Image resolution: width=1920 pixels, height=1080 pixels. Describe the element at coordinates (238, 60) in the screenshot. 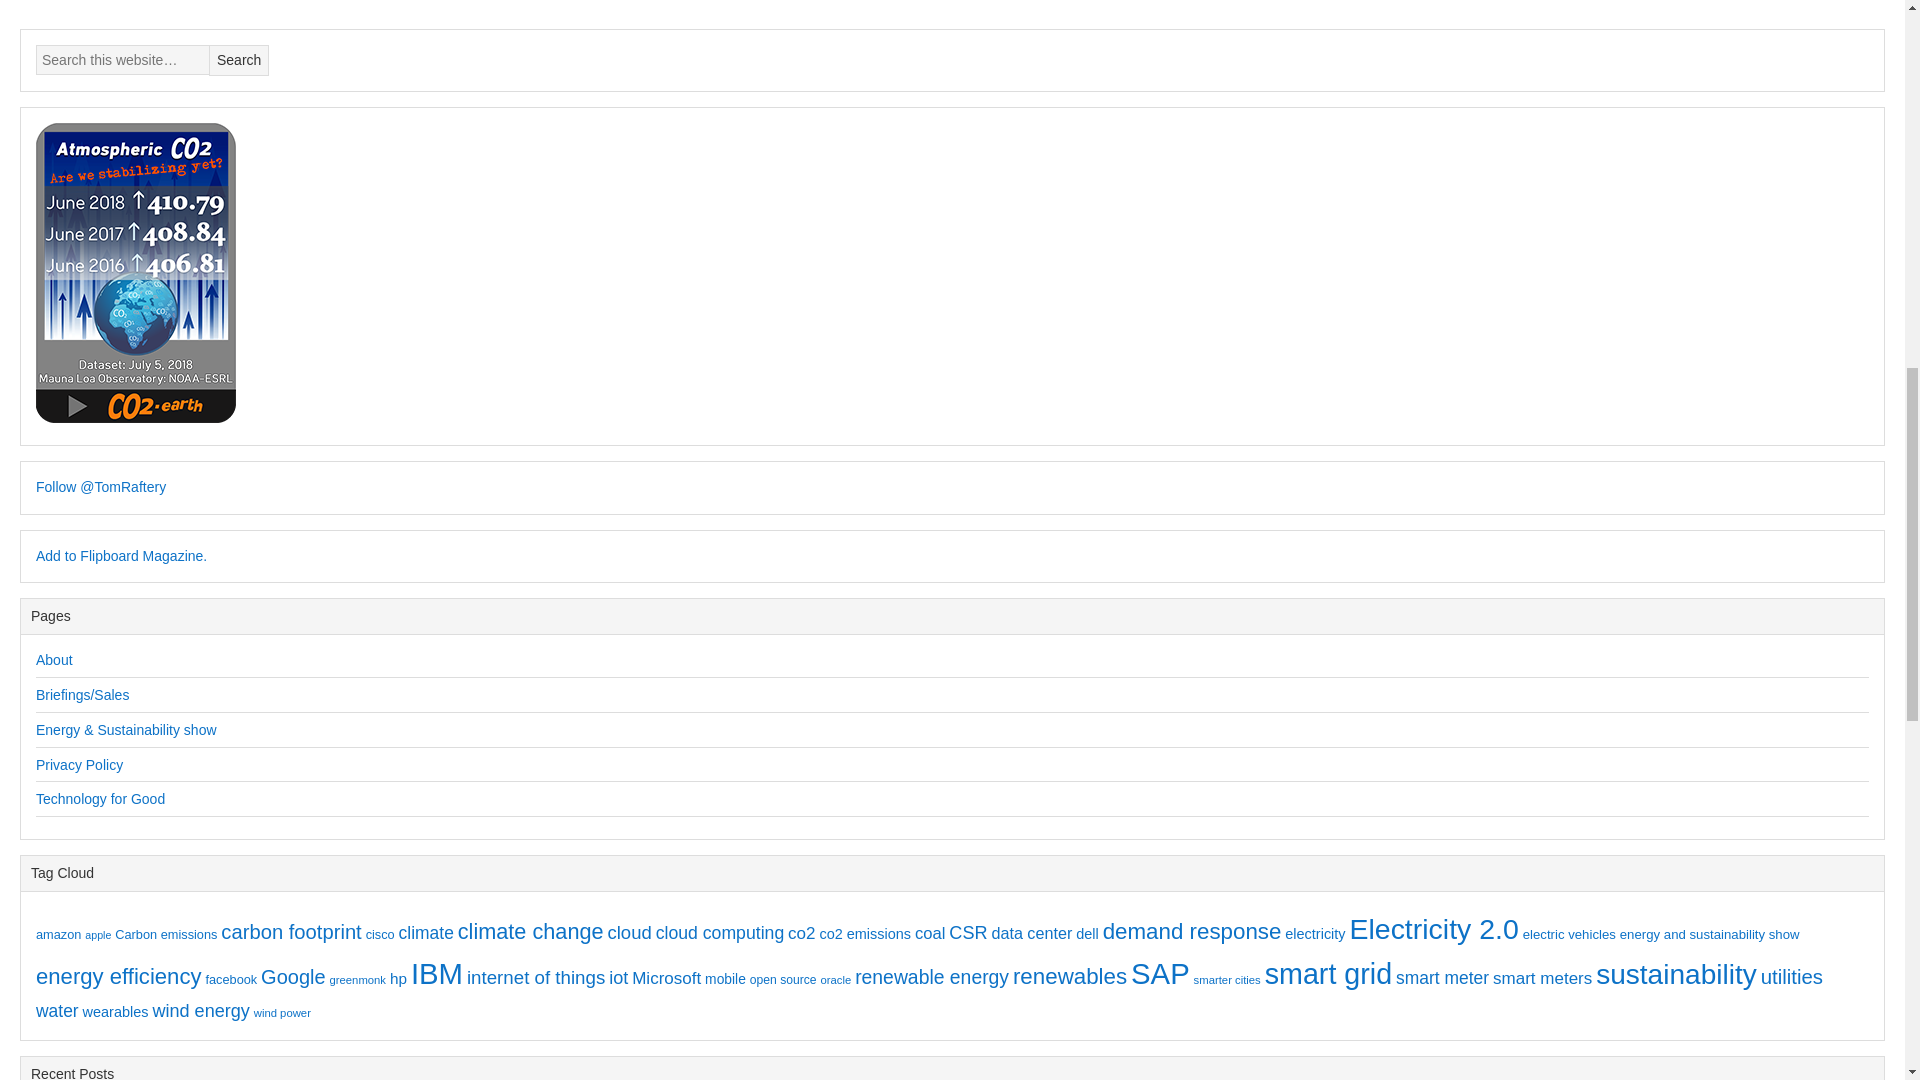

I see `Search` at that location.